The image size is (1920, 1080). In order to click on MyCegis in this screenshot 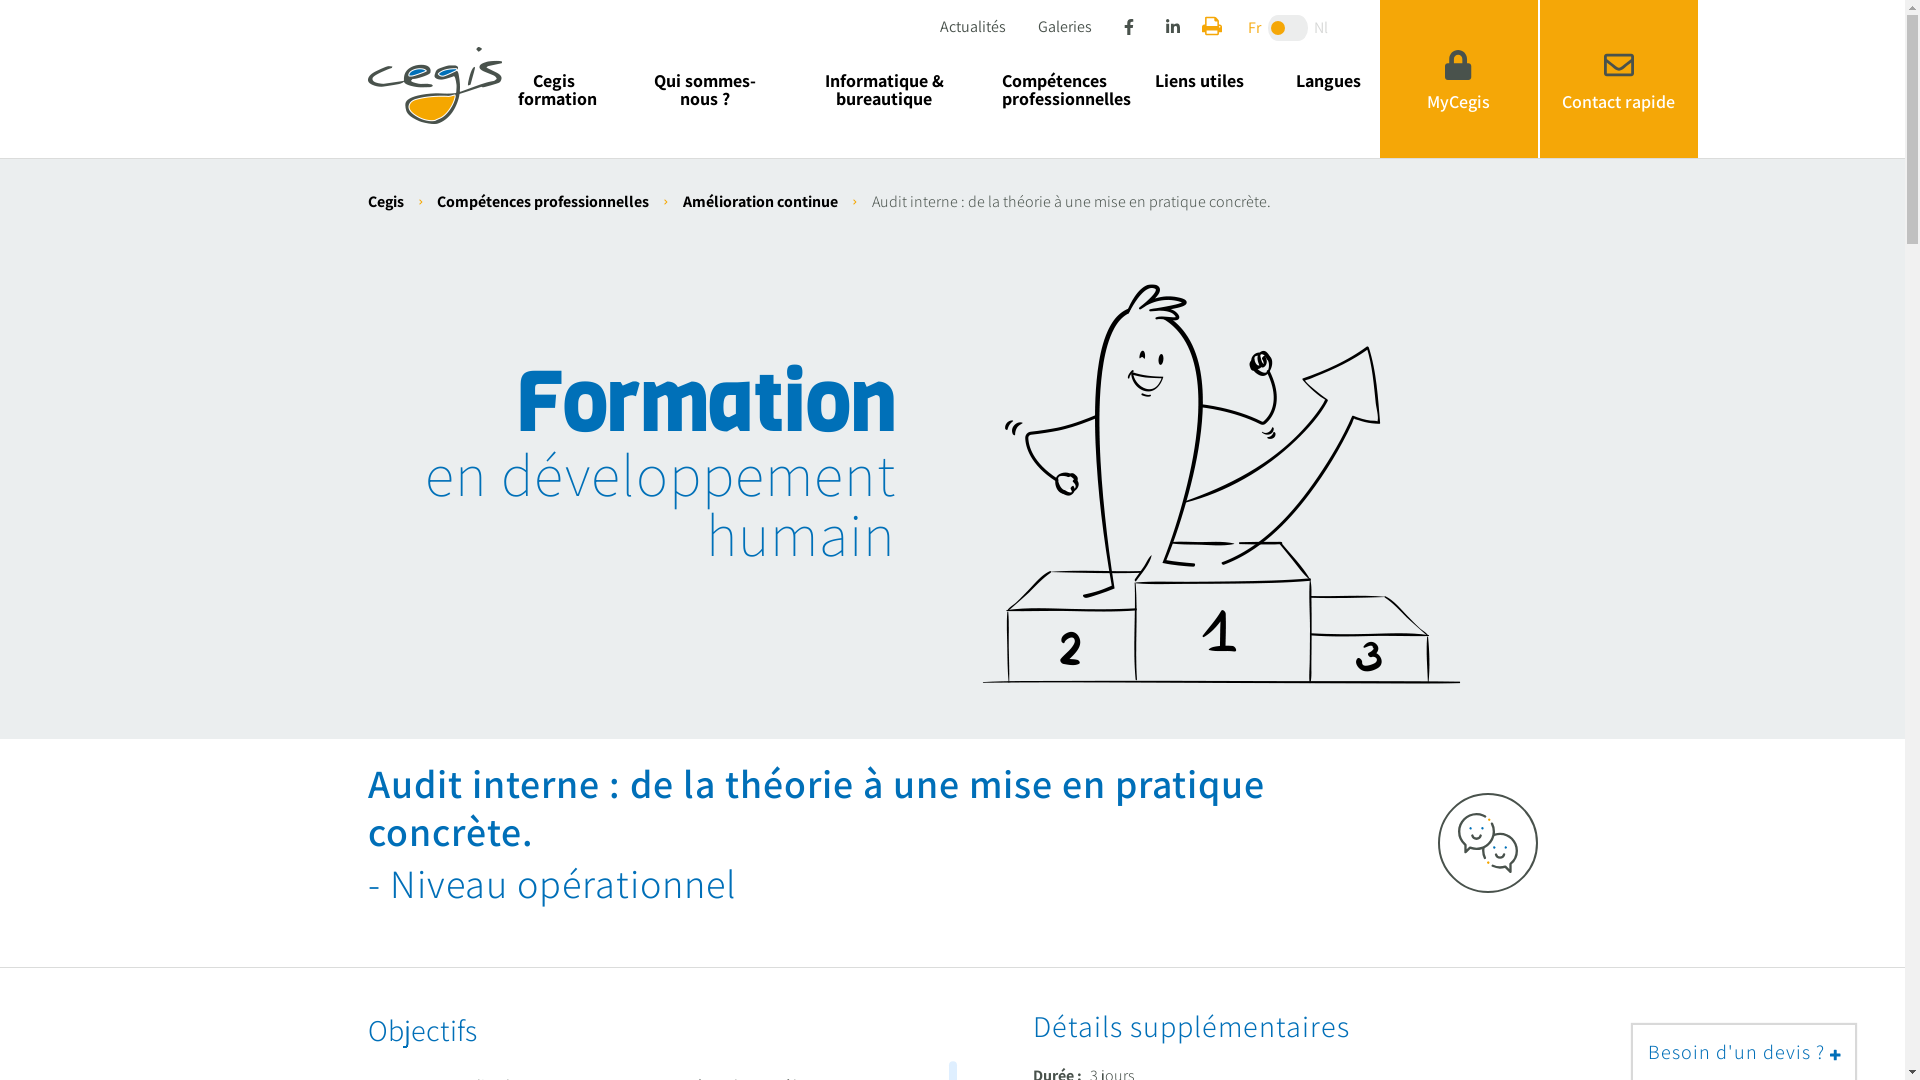, I will do `click(1459, 79)`.